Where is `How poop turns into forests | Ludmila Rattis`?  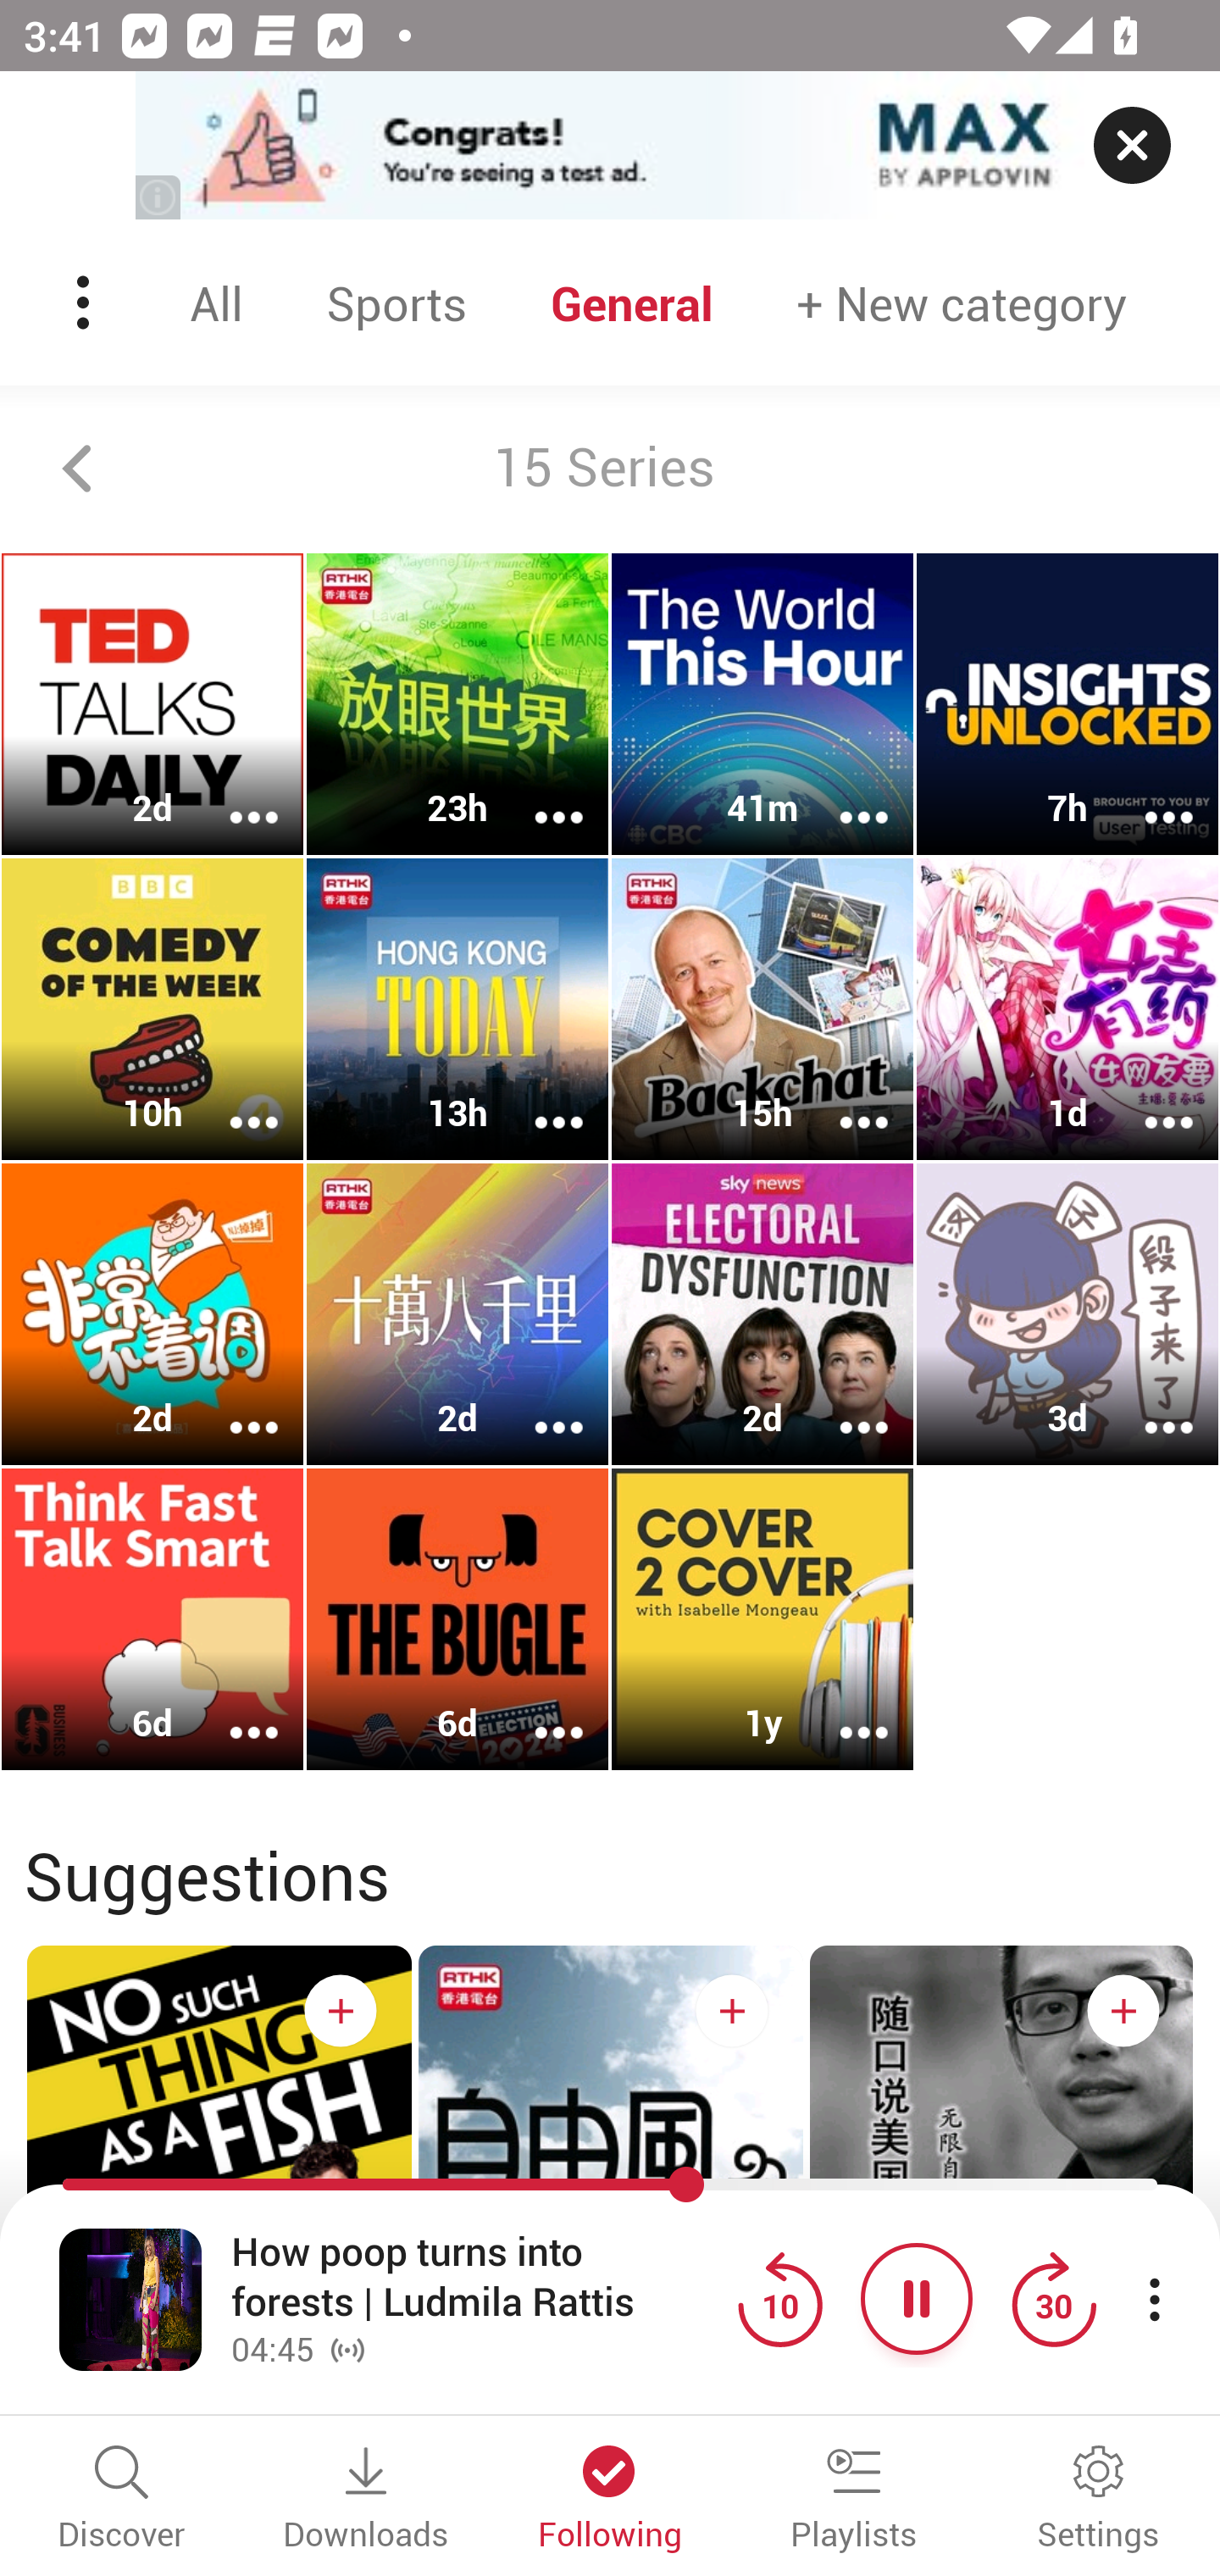
How poop turns into forests | Ludmila Rattis is located at coordinates (476, 2277).